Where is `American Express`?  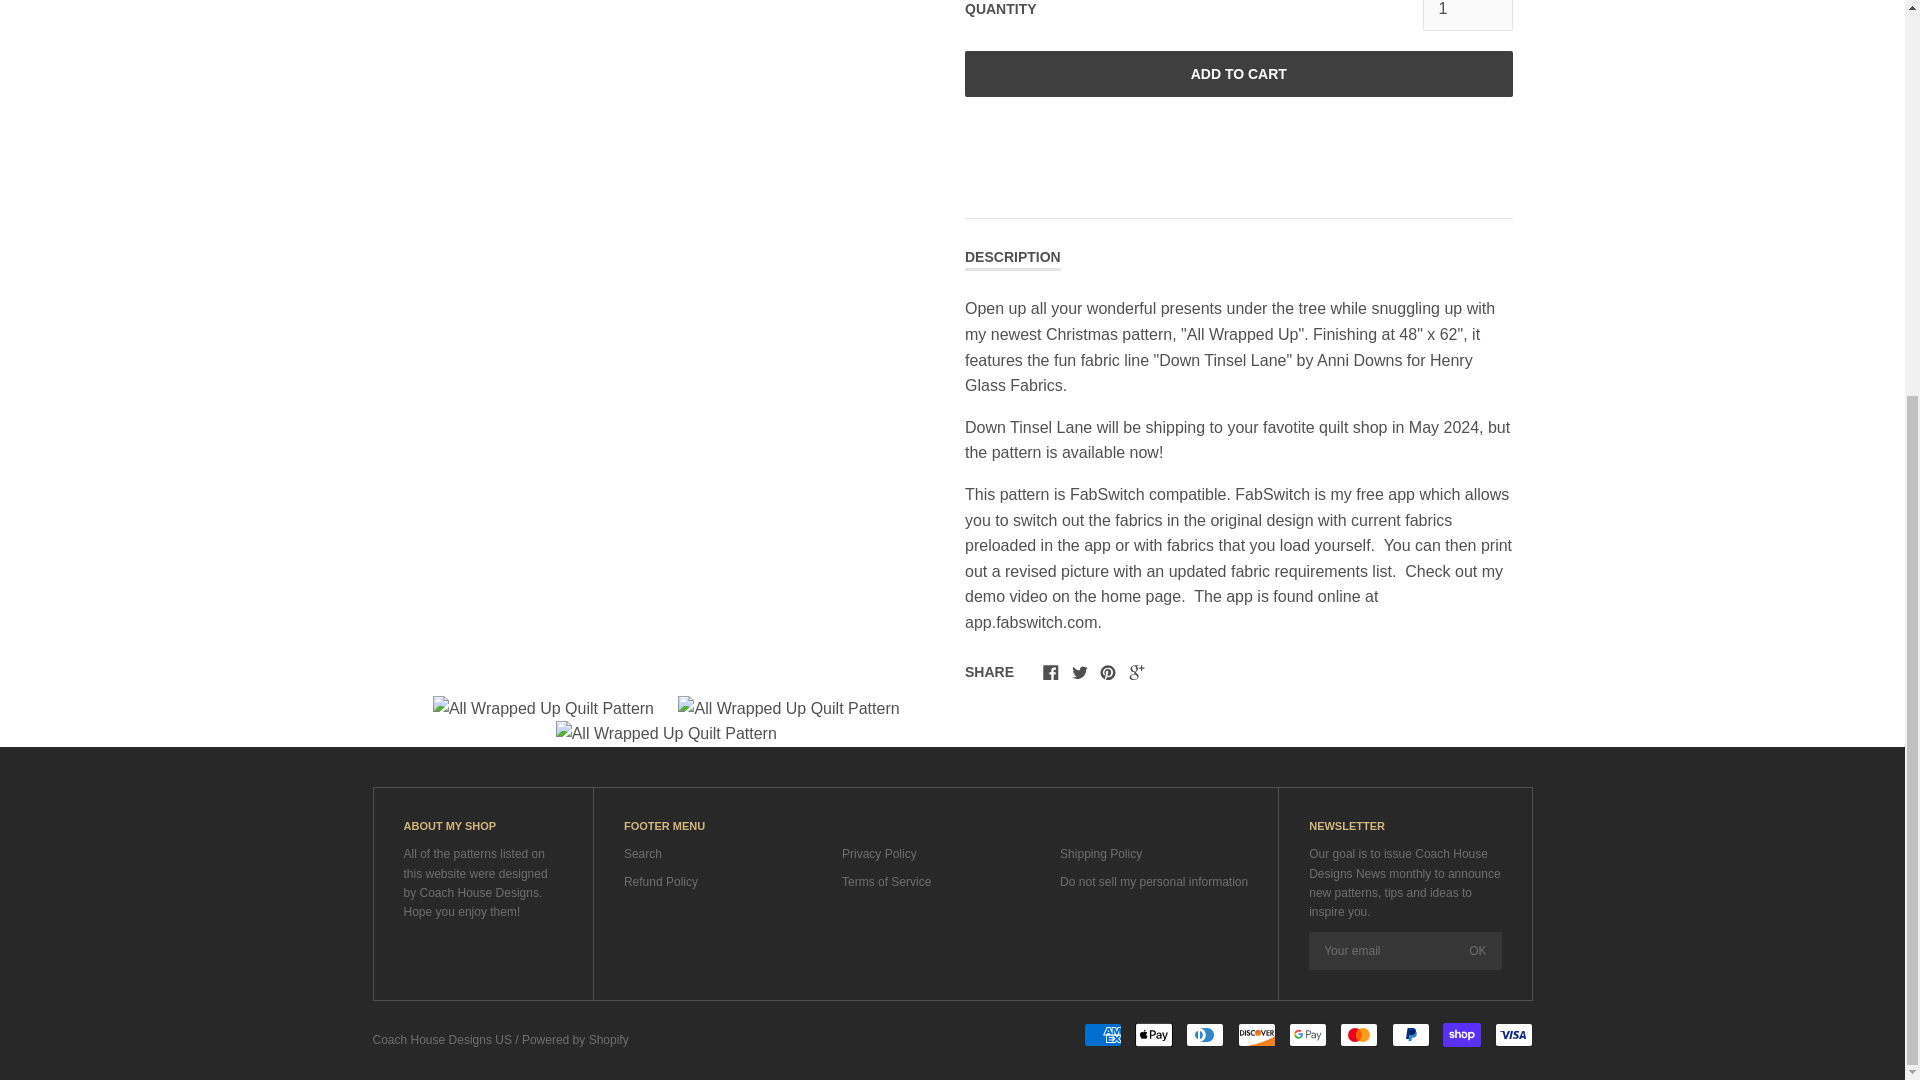
American Express is located at coordinates (1102, 1034).